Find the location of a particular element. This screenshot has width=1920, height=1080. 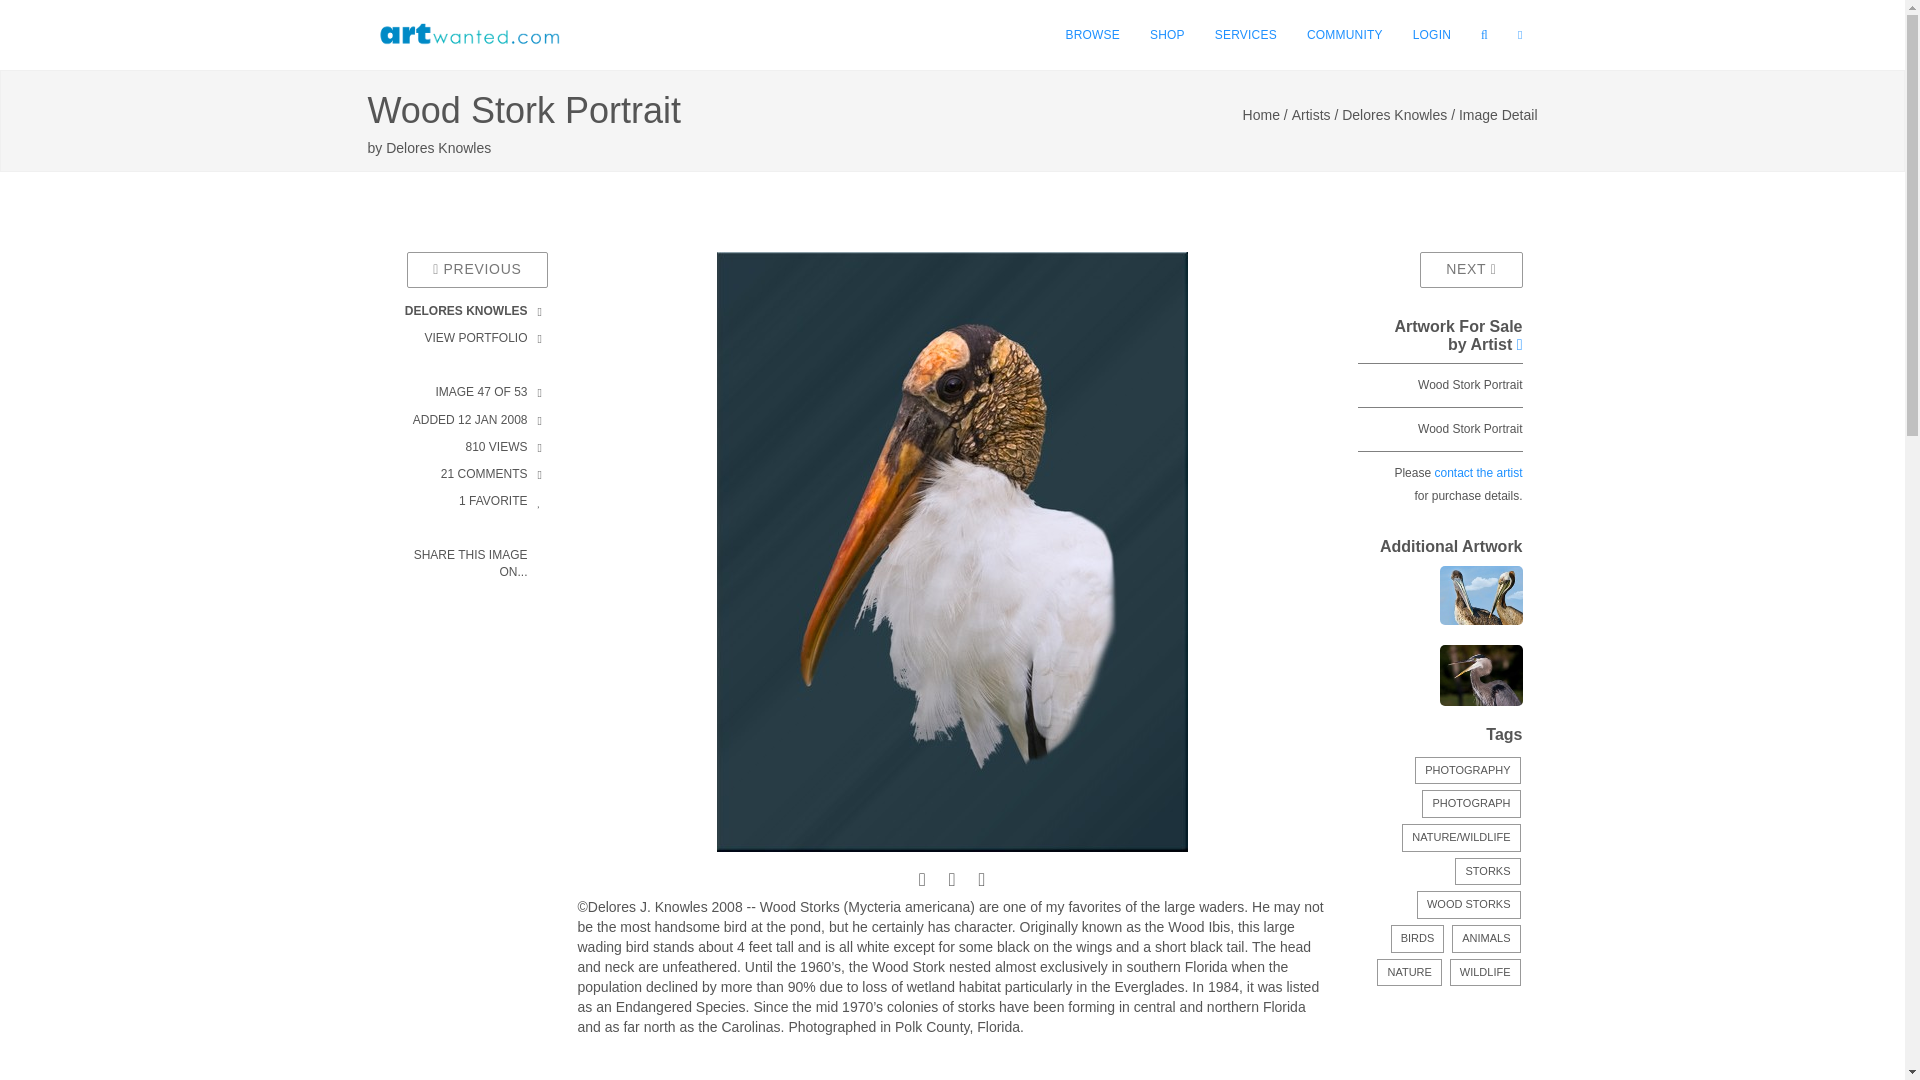

SERVICES is located at coordinates (1246, 35).